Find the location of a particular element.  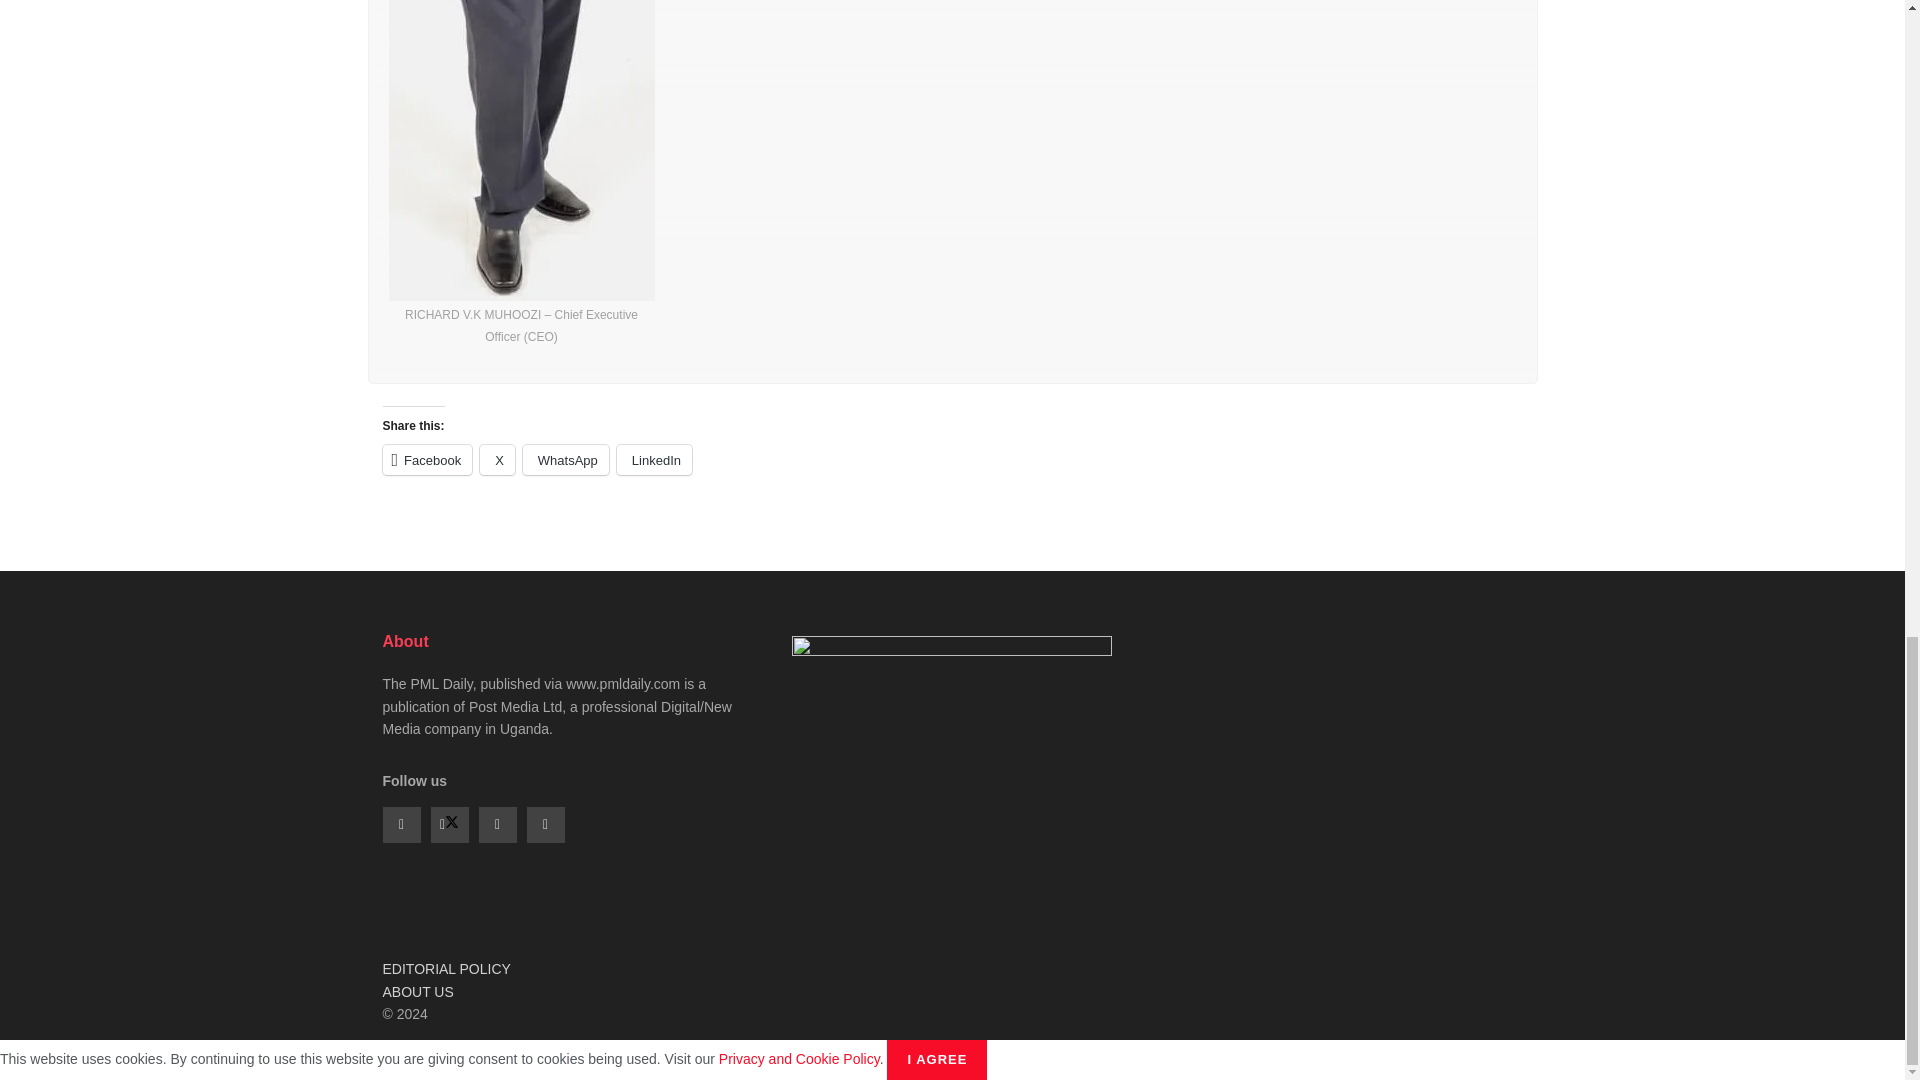

Click to share on Facebook is located at coordinates (427, 460).